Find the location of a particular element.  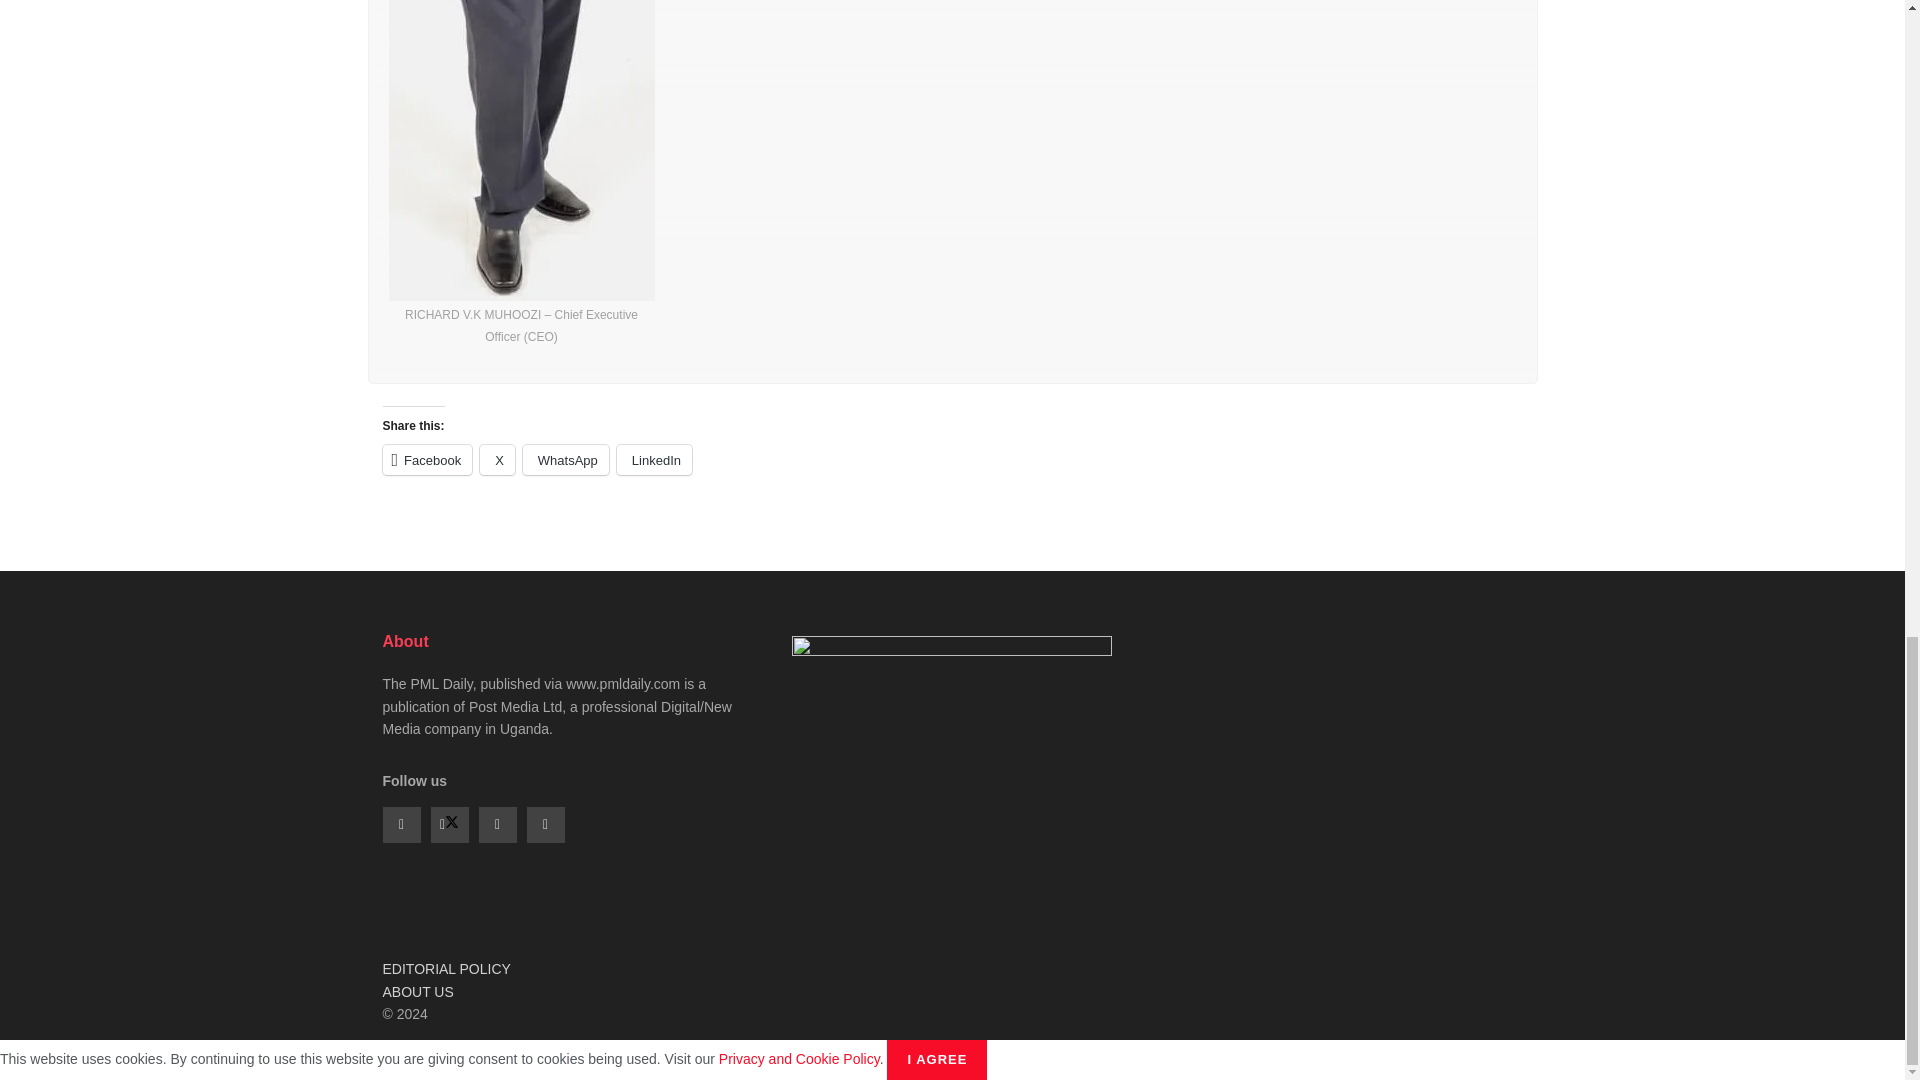

Click to share on Facebook is located at coordinates (427, 460).